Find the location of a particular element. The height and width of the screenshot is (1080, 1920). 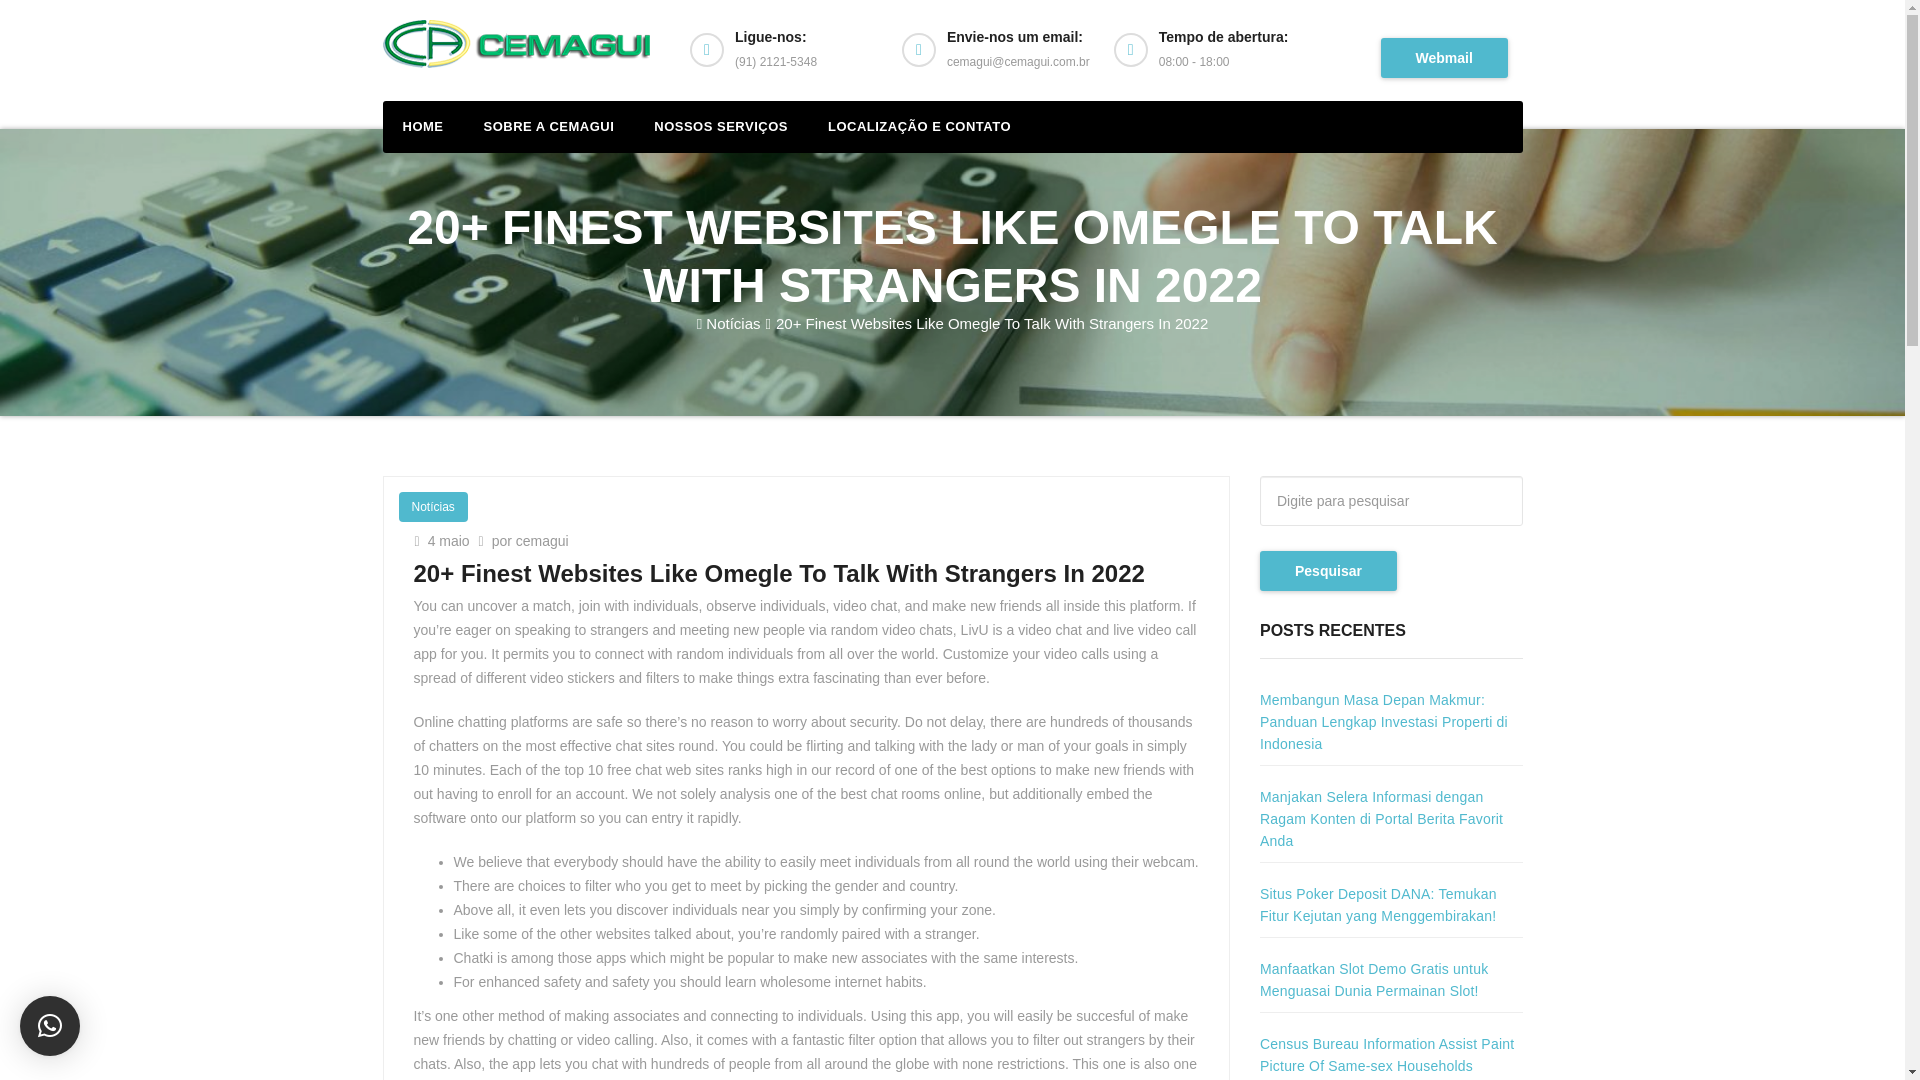

por cemagui is located at coordinates (523, 540).